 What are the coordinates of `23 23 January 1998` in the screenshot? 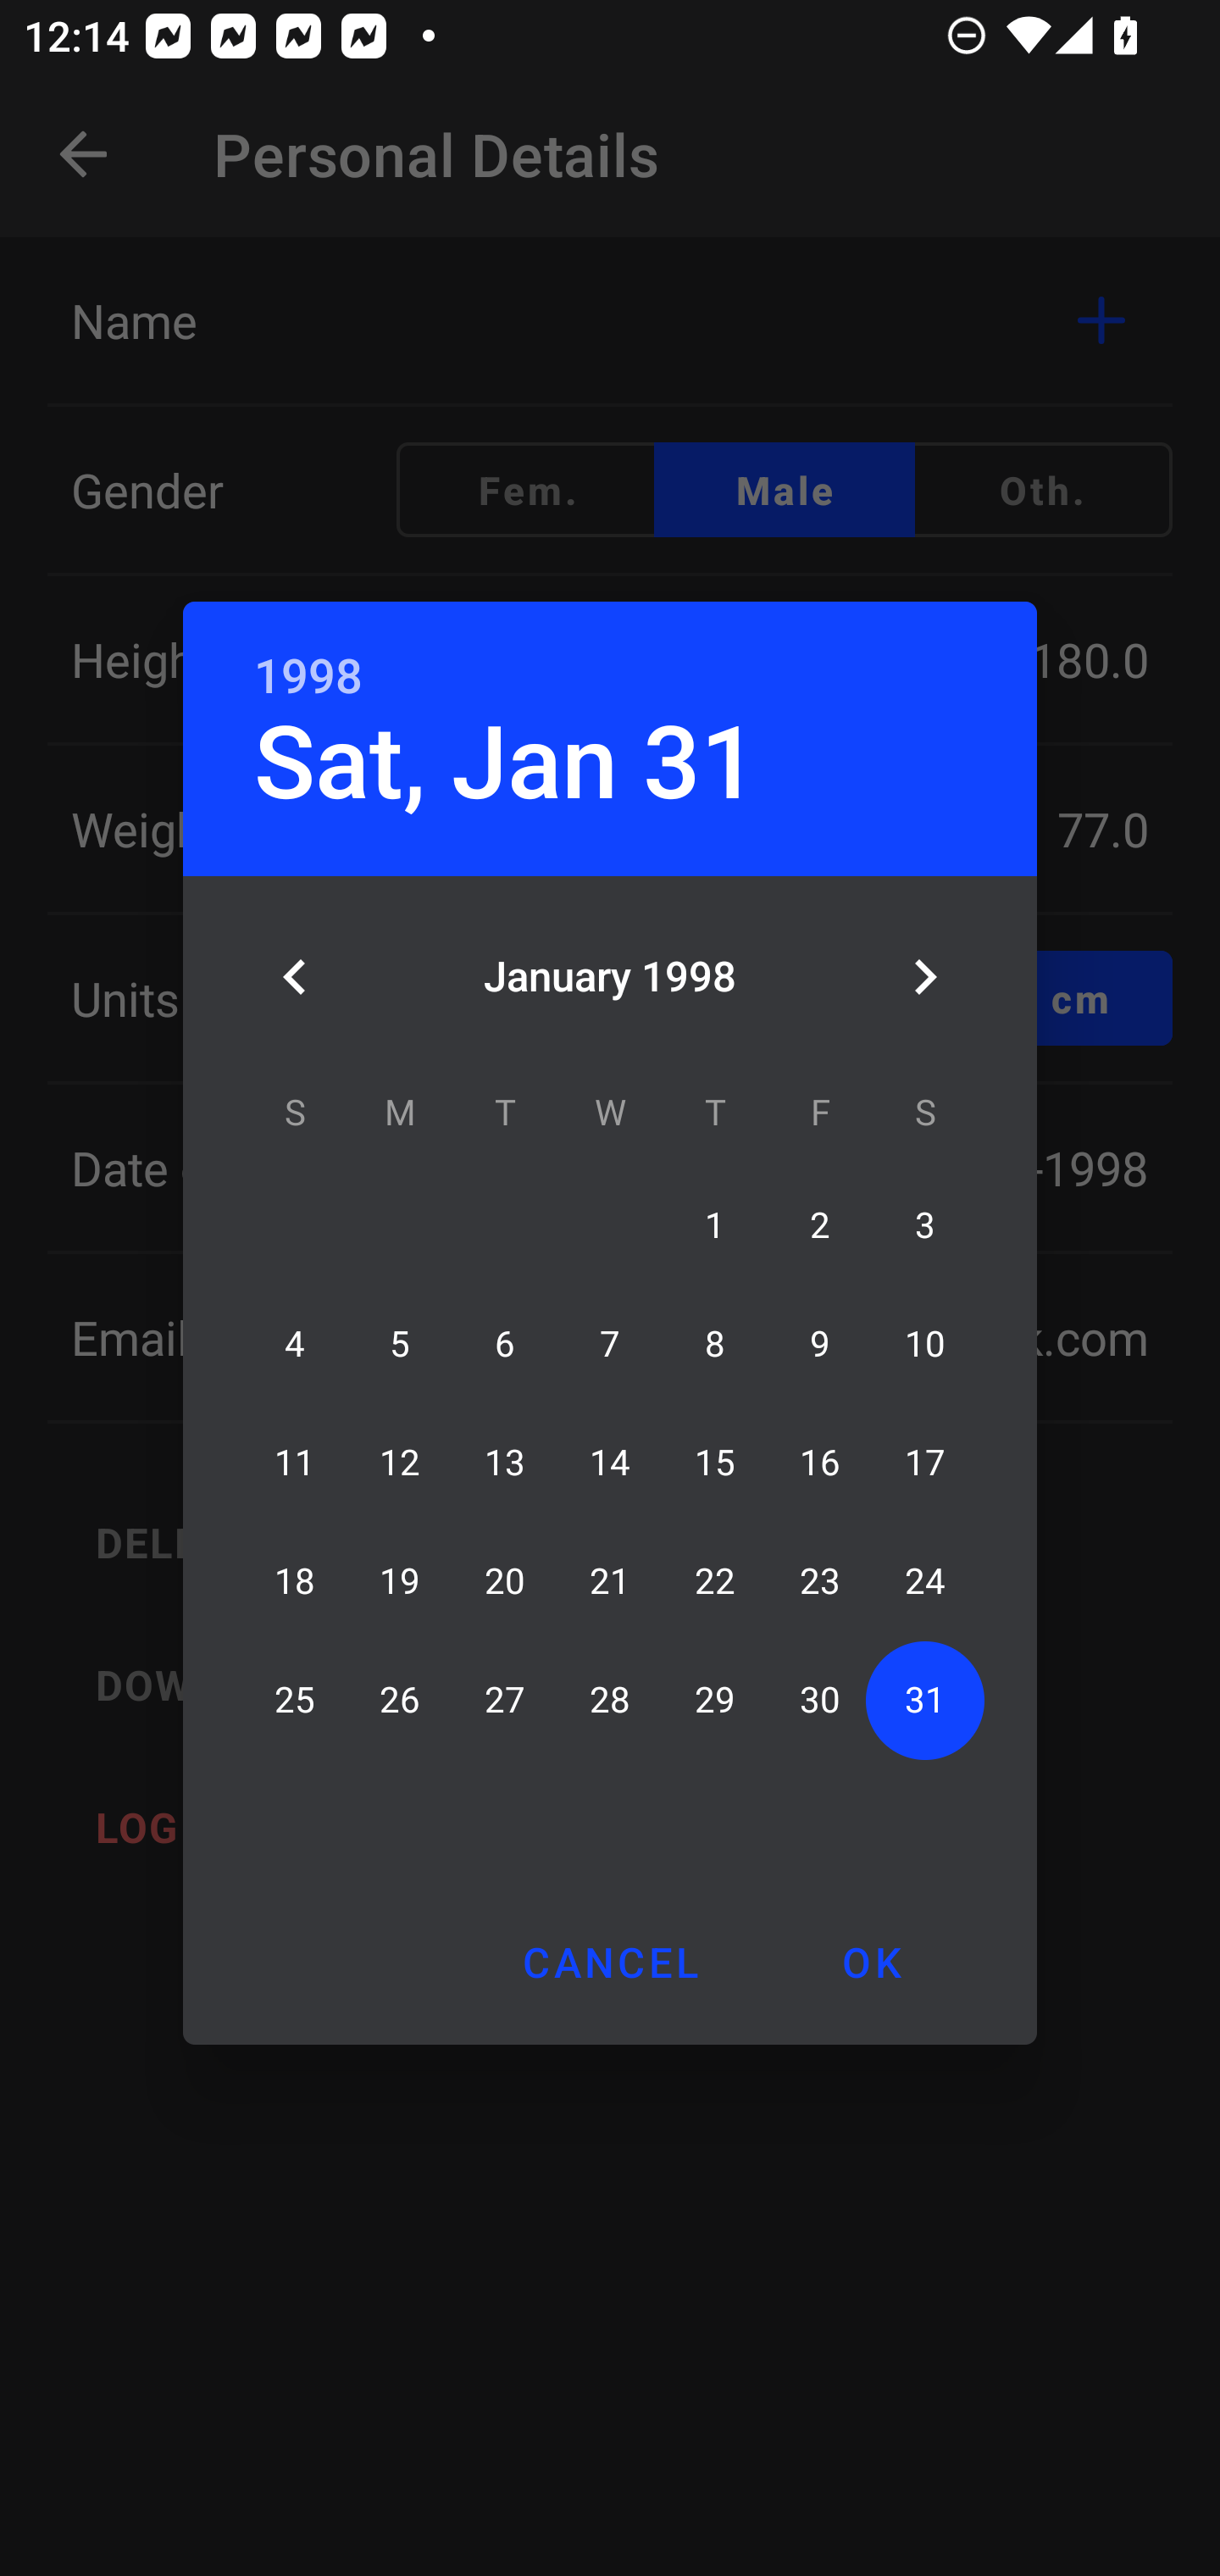 It's located at (819, 1581).